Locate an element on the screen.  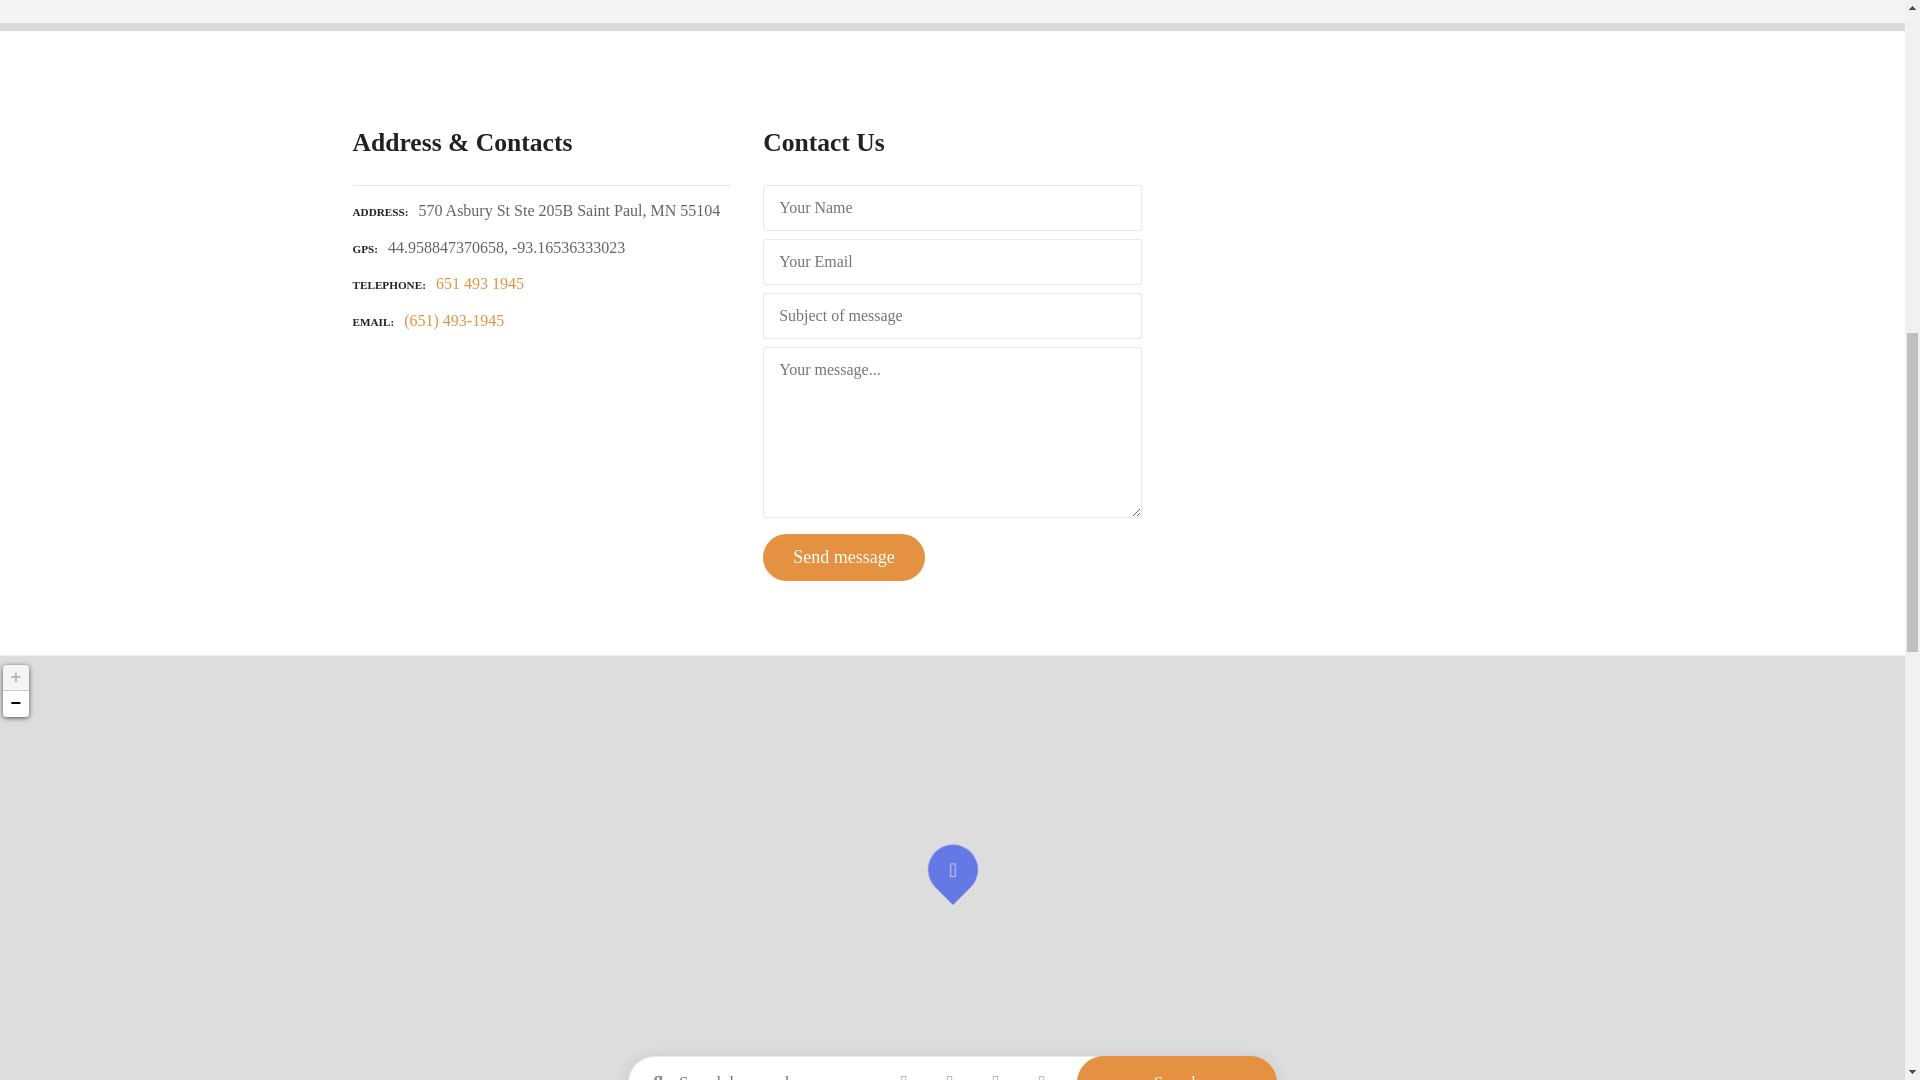
651 493 1945 is located at coordinates (480, 283).